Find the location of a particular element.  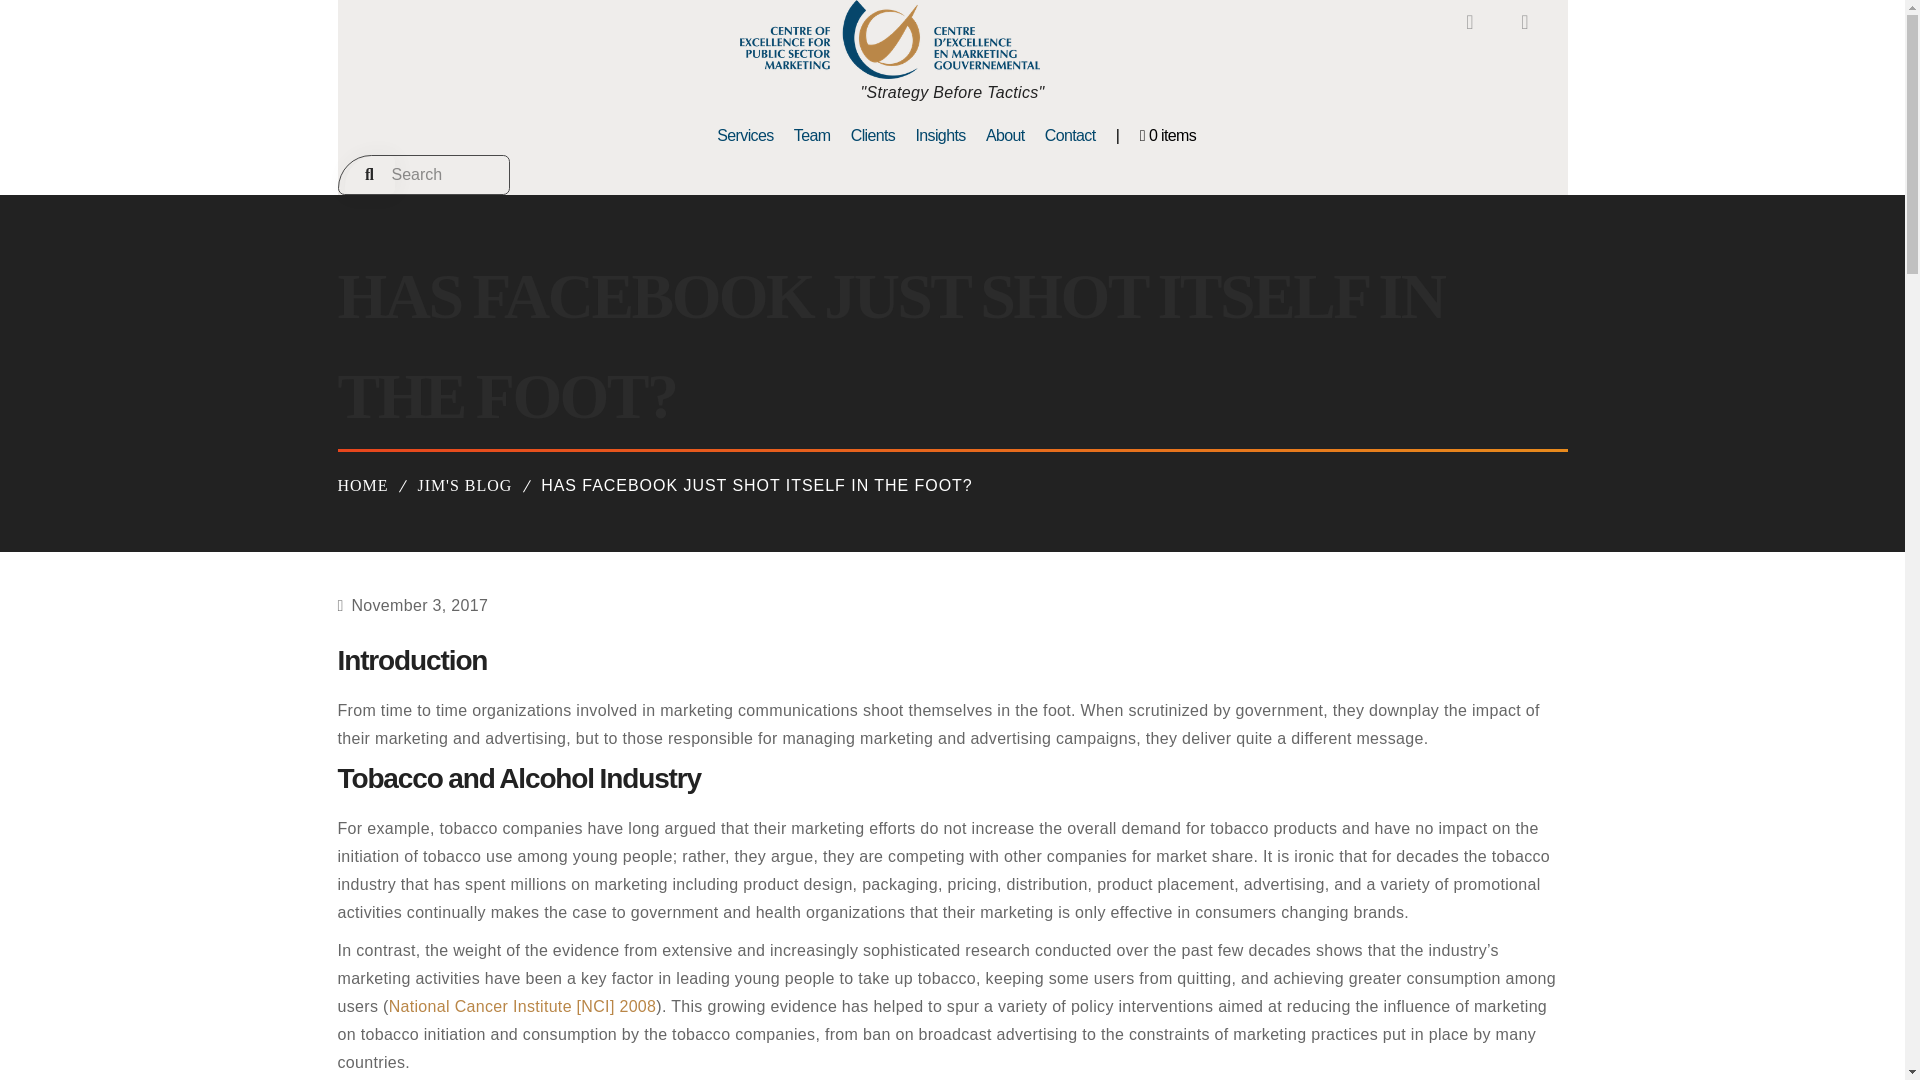

Go is located at coordinates (368, 174).